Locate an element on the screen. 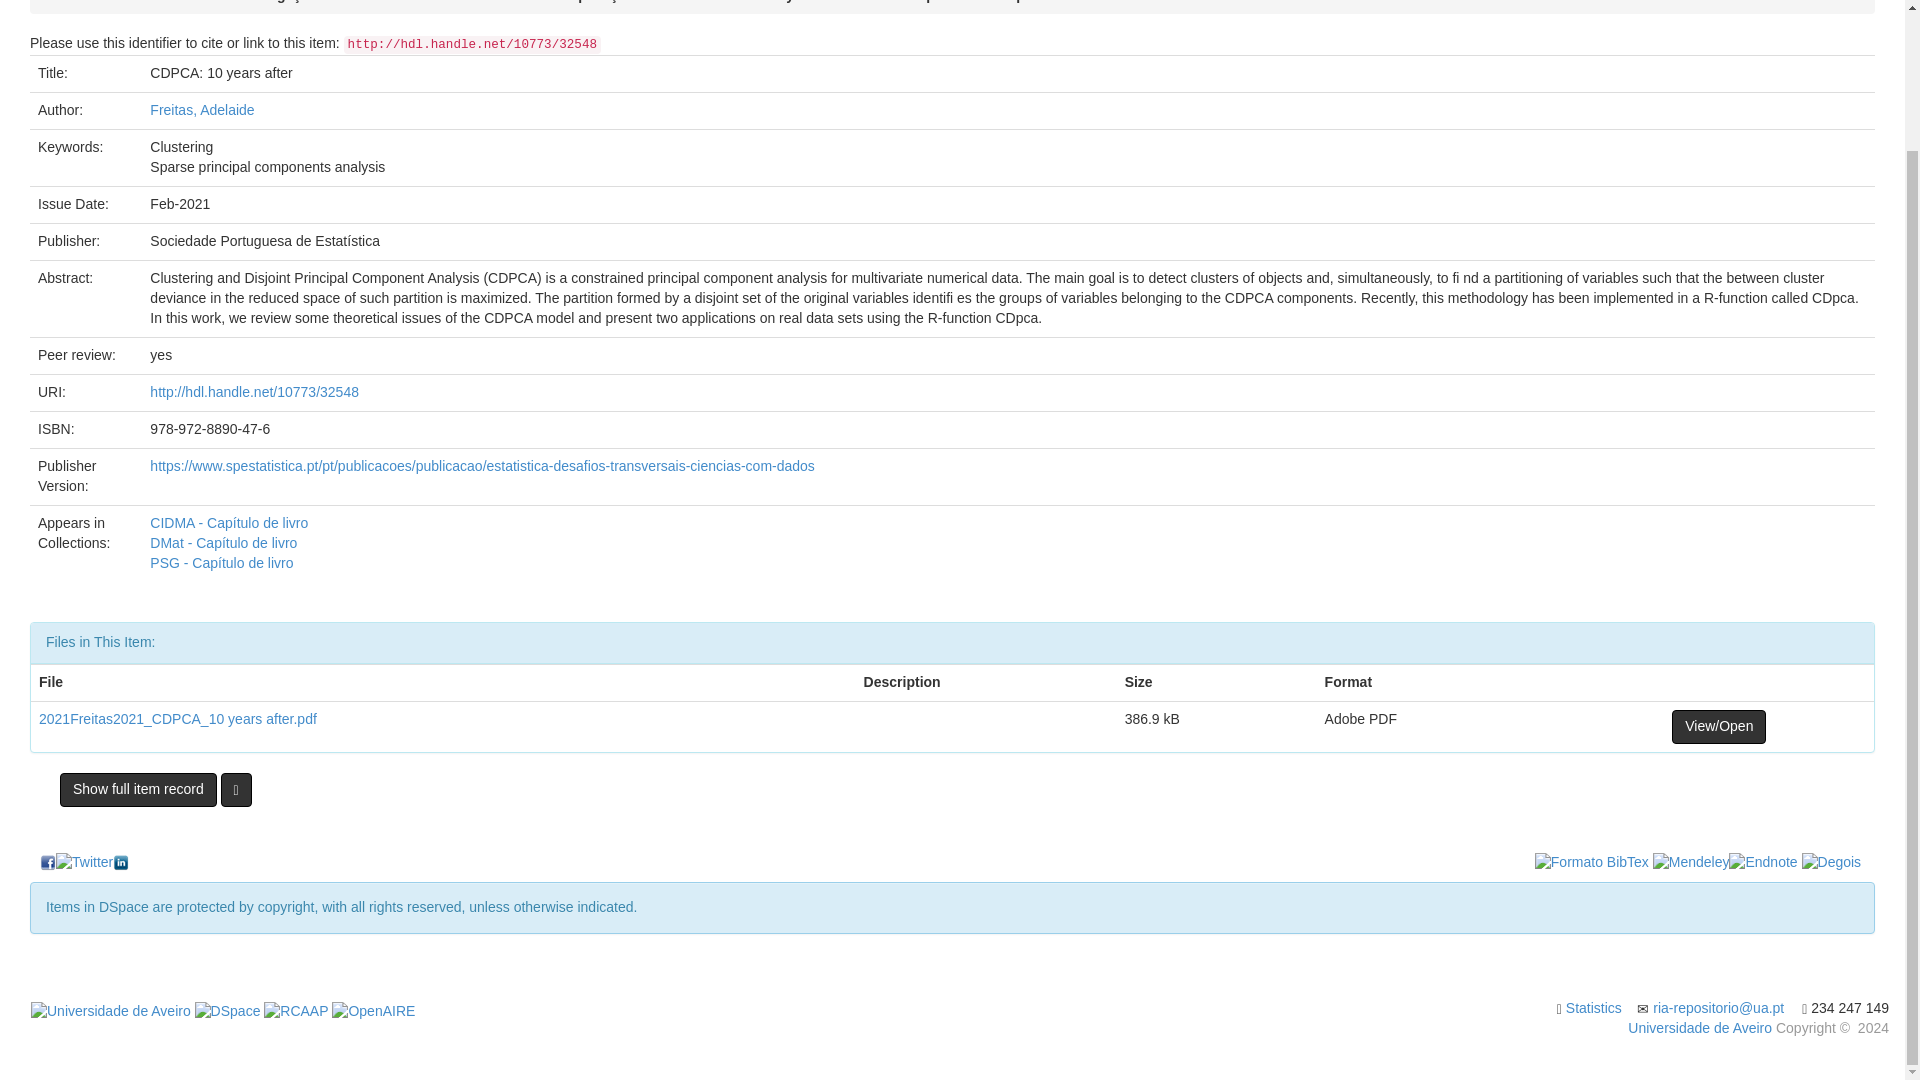  Exporte no formato Endnote is located at coordinates (1763, 862).